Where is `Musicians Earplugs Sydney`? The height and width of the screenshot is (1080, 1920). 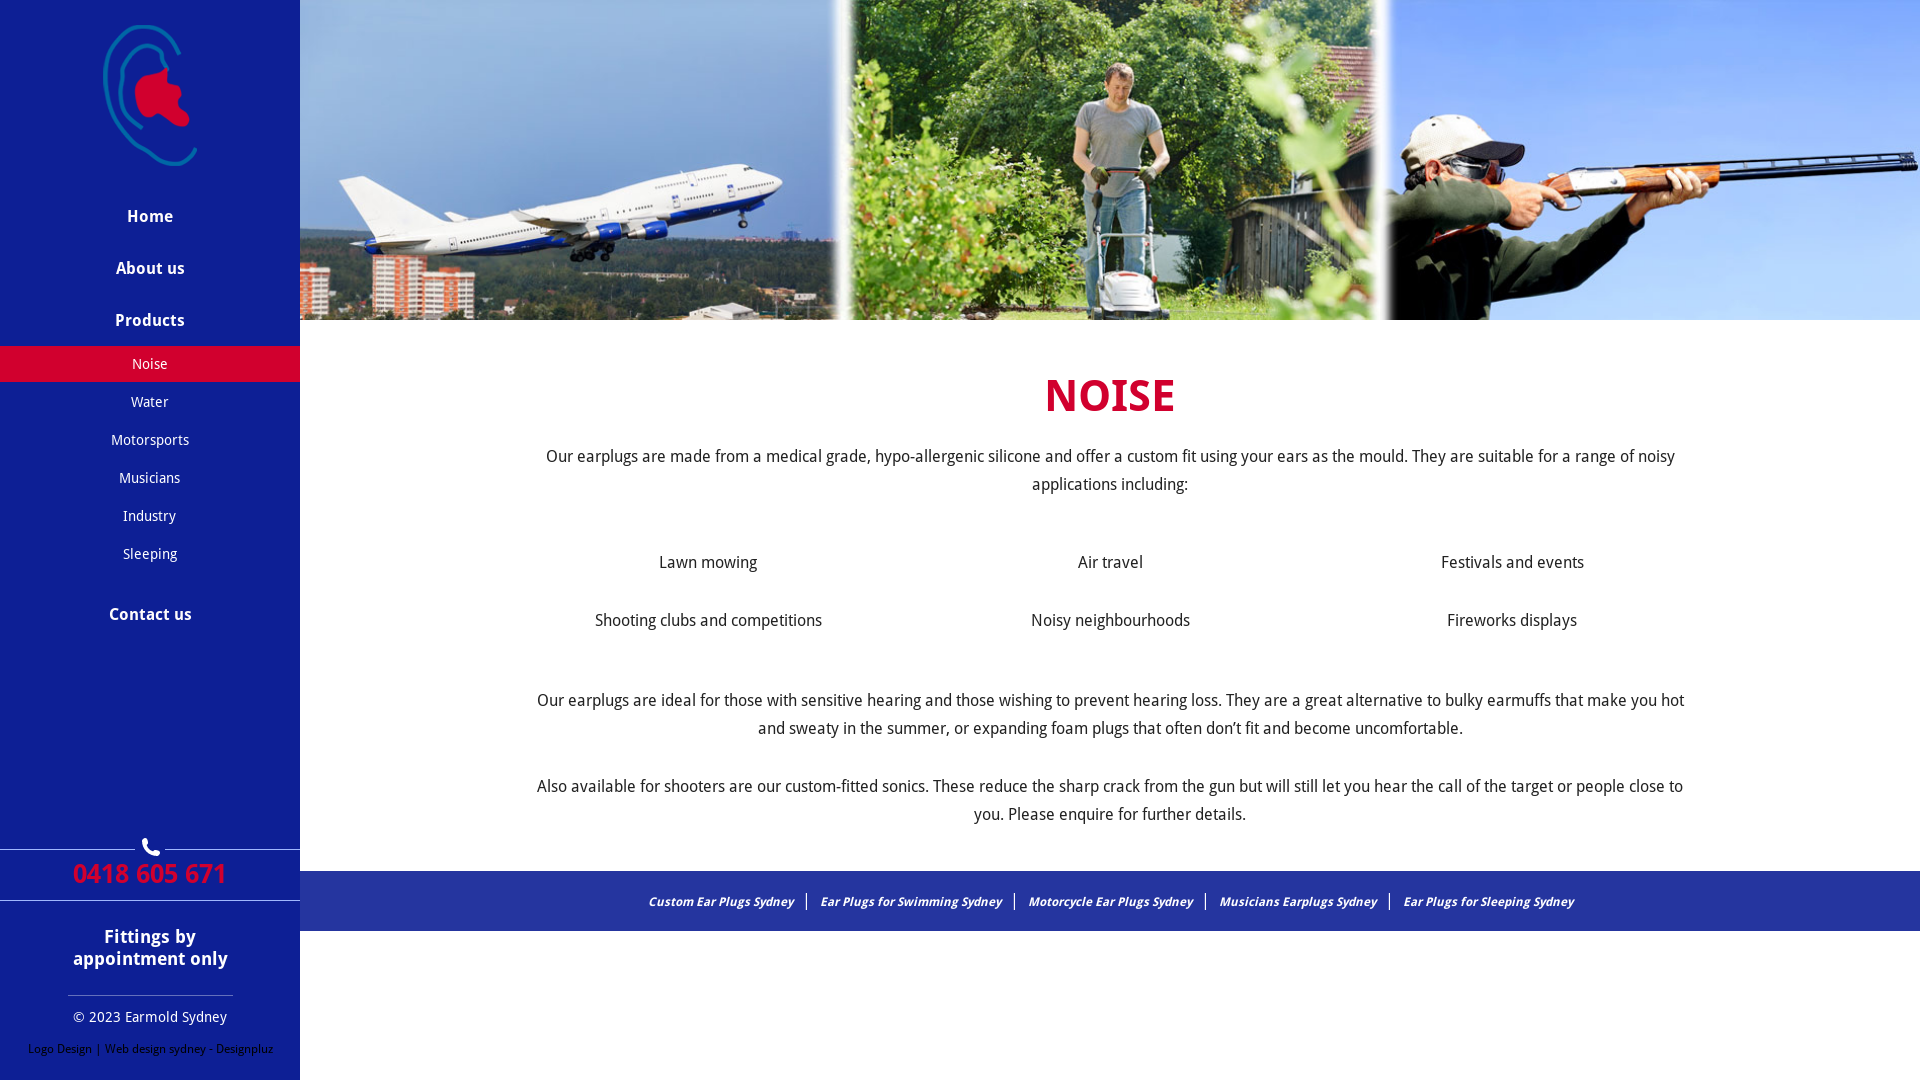
Musicians Earplugs Sydney is located at coordinates (1298, 900).